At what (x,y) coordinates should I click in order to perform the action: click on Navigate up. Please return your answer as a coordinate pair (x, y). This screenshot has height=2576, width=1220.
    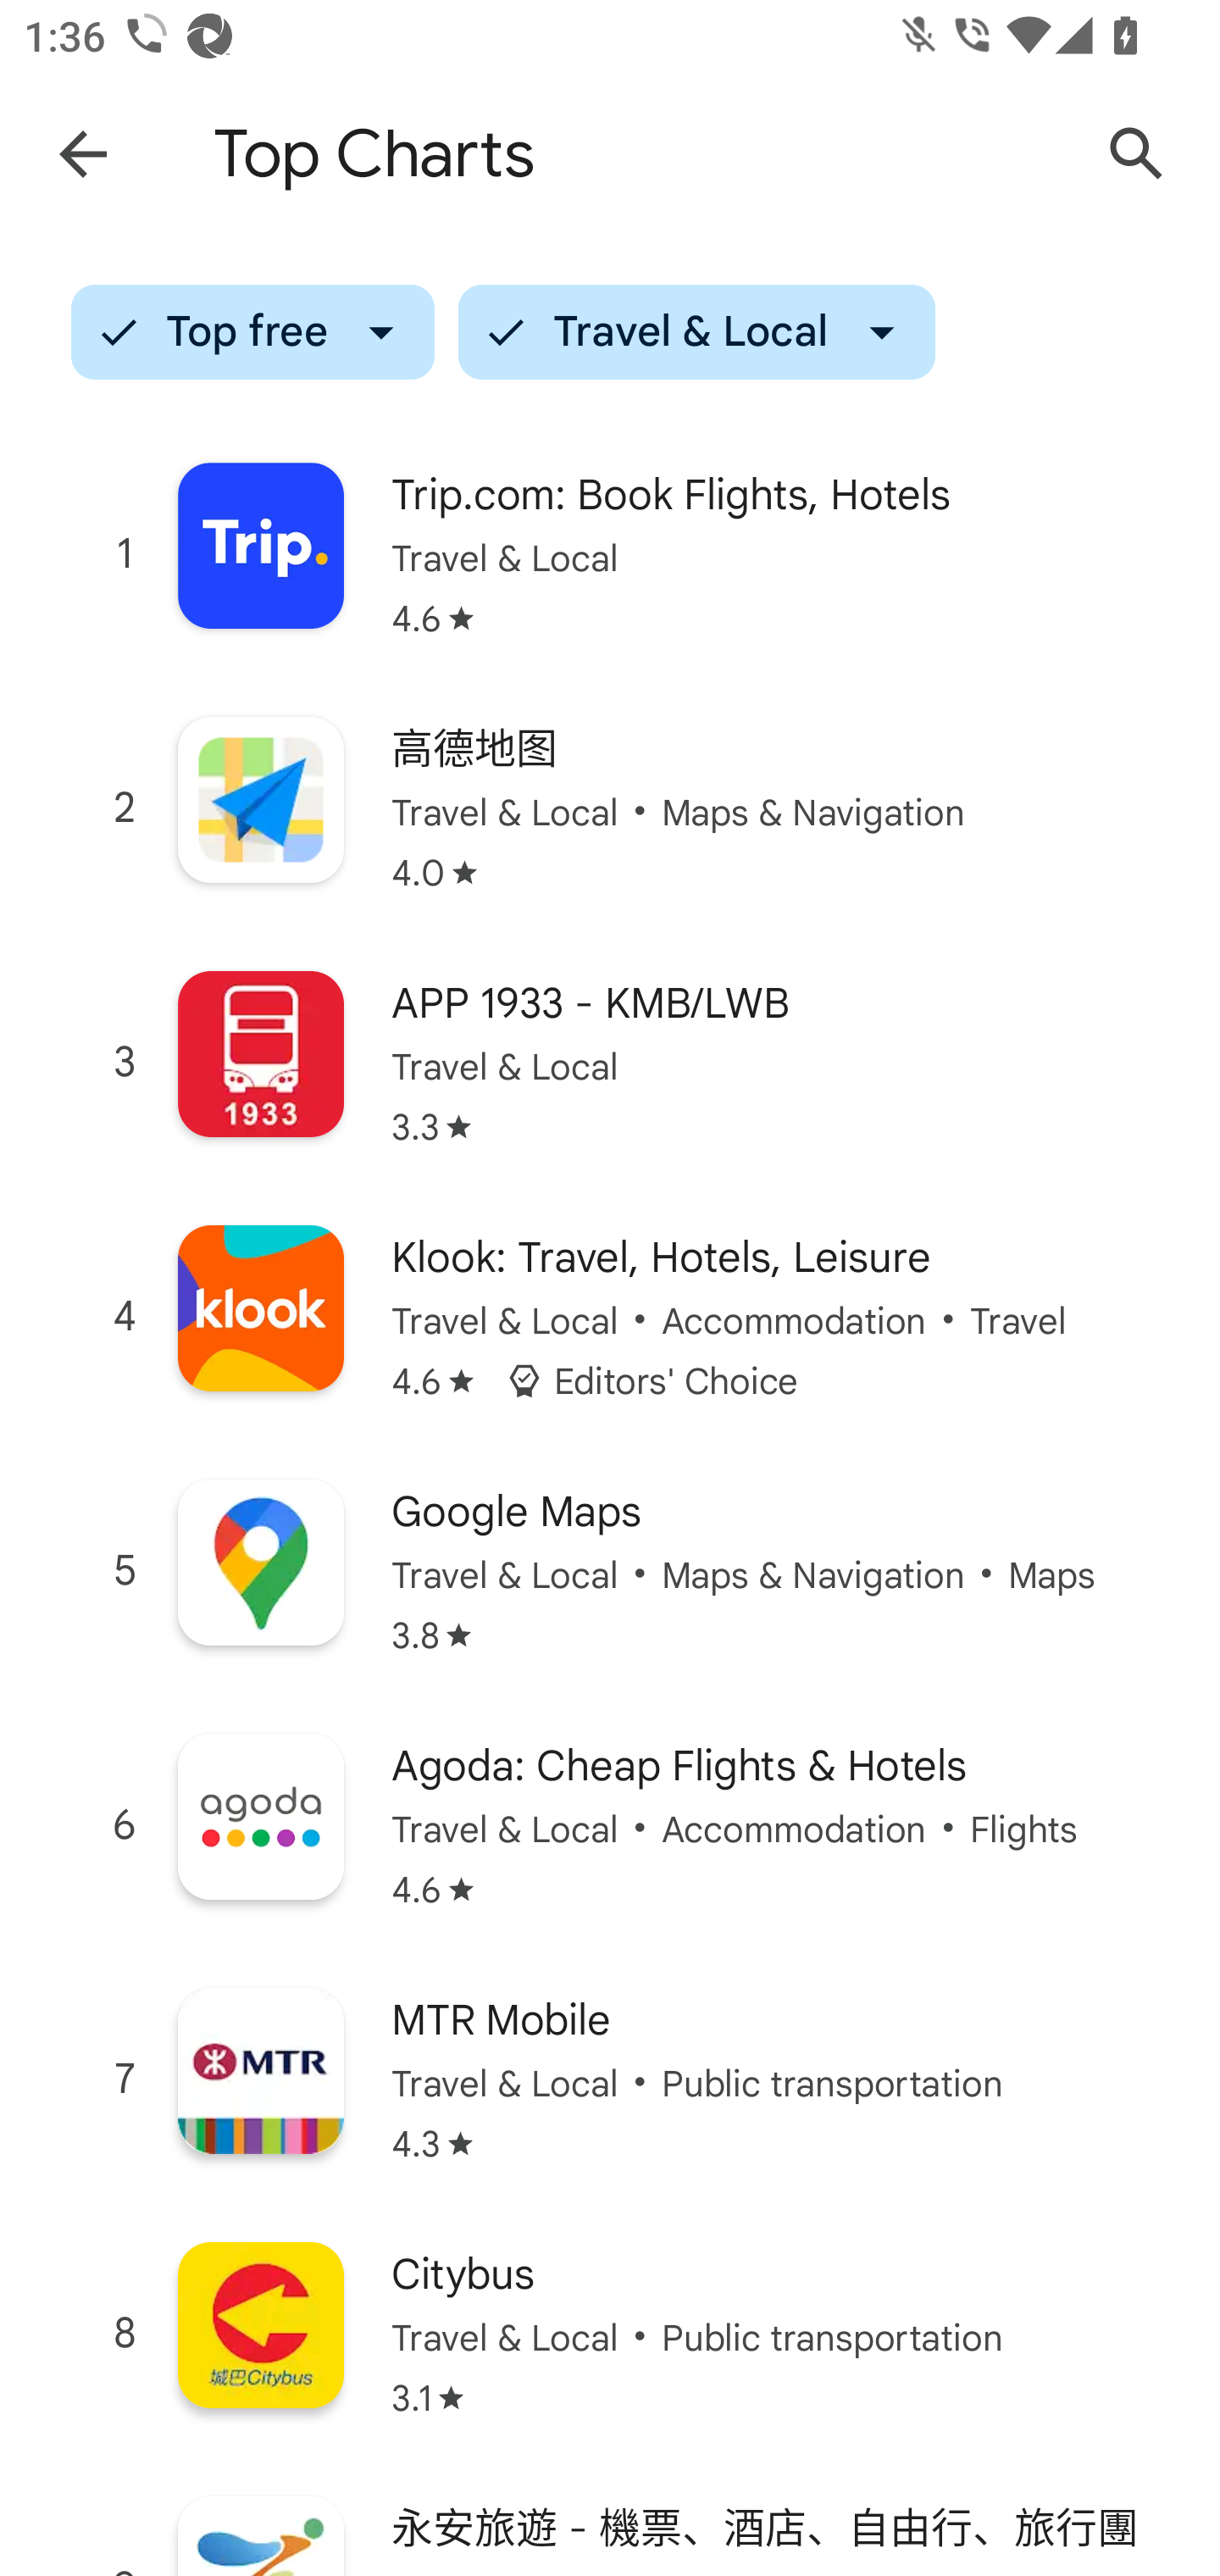
    Looking at the image, I should click on (83, 154).